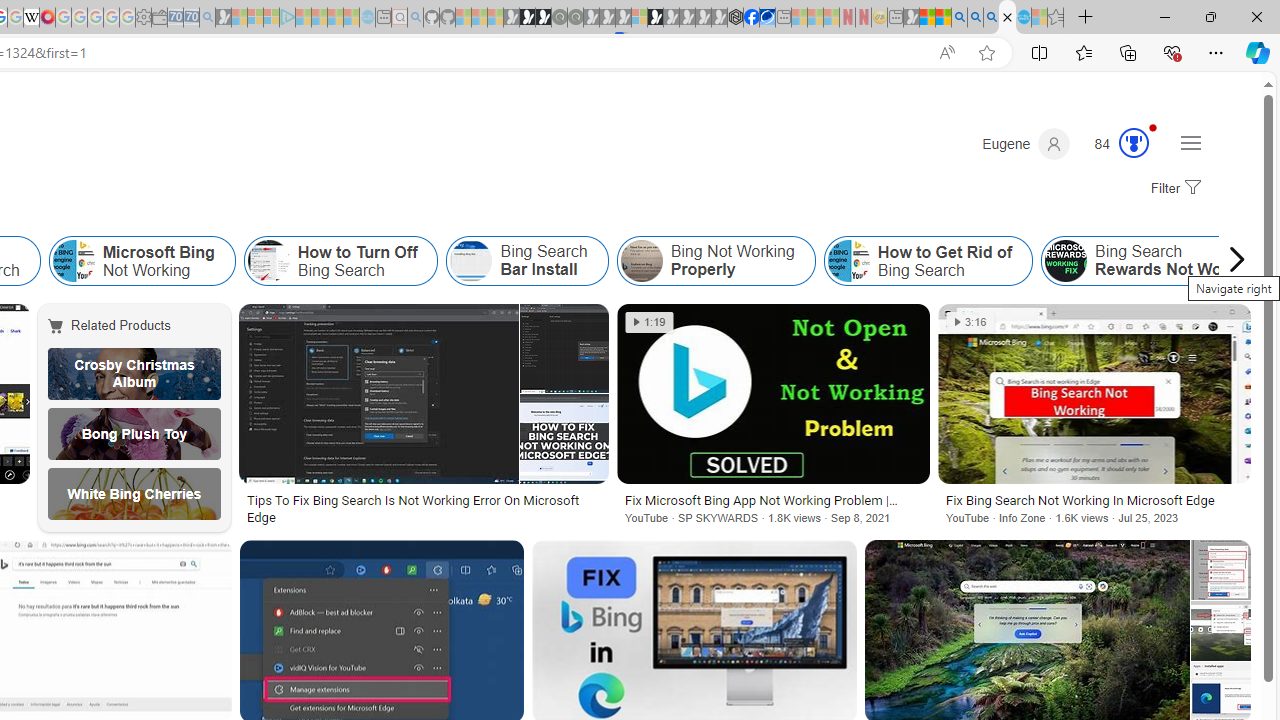  I want to click on Settings and quick links, so click(1190, 142).